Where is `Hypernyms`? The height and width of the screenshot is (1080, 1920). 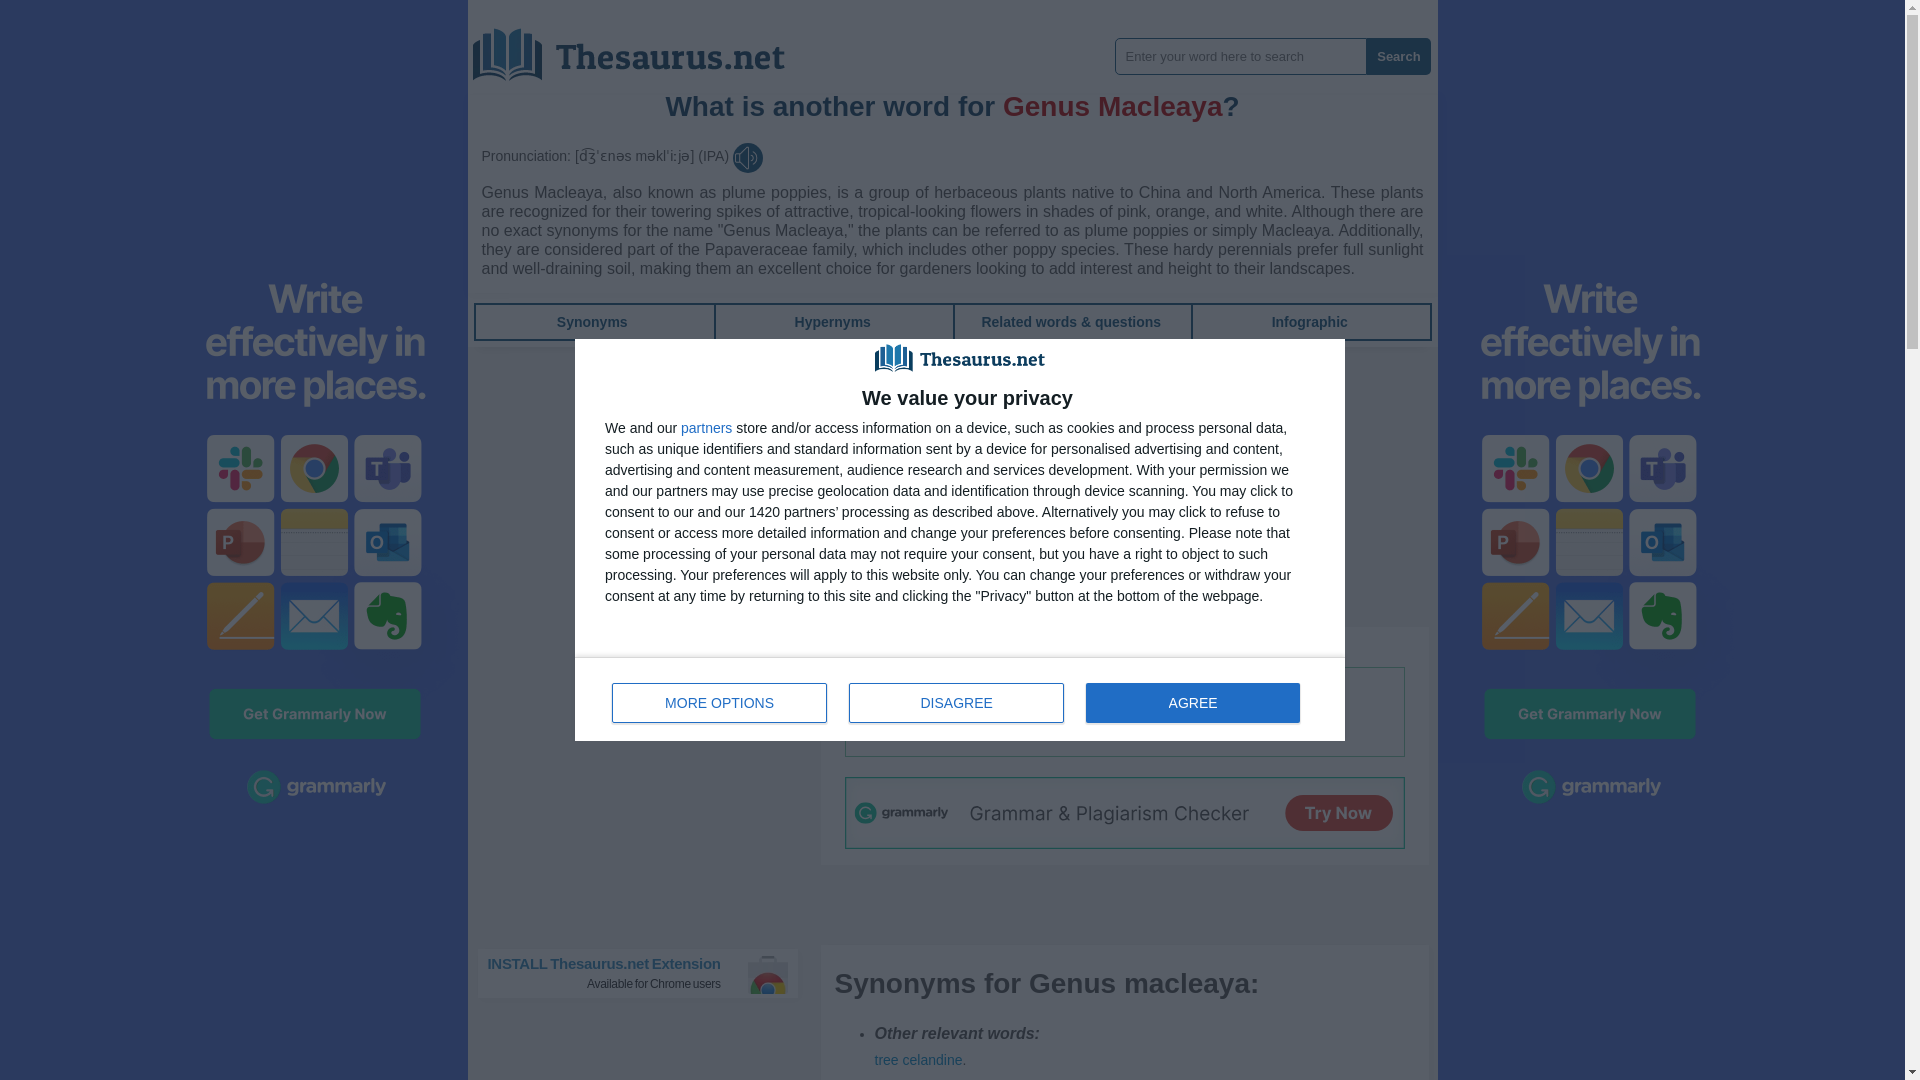 Hypernyms is located at coordinates (832, 322).